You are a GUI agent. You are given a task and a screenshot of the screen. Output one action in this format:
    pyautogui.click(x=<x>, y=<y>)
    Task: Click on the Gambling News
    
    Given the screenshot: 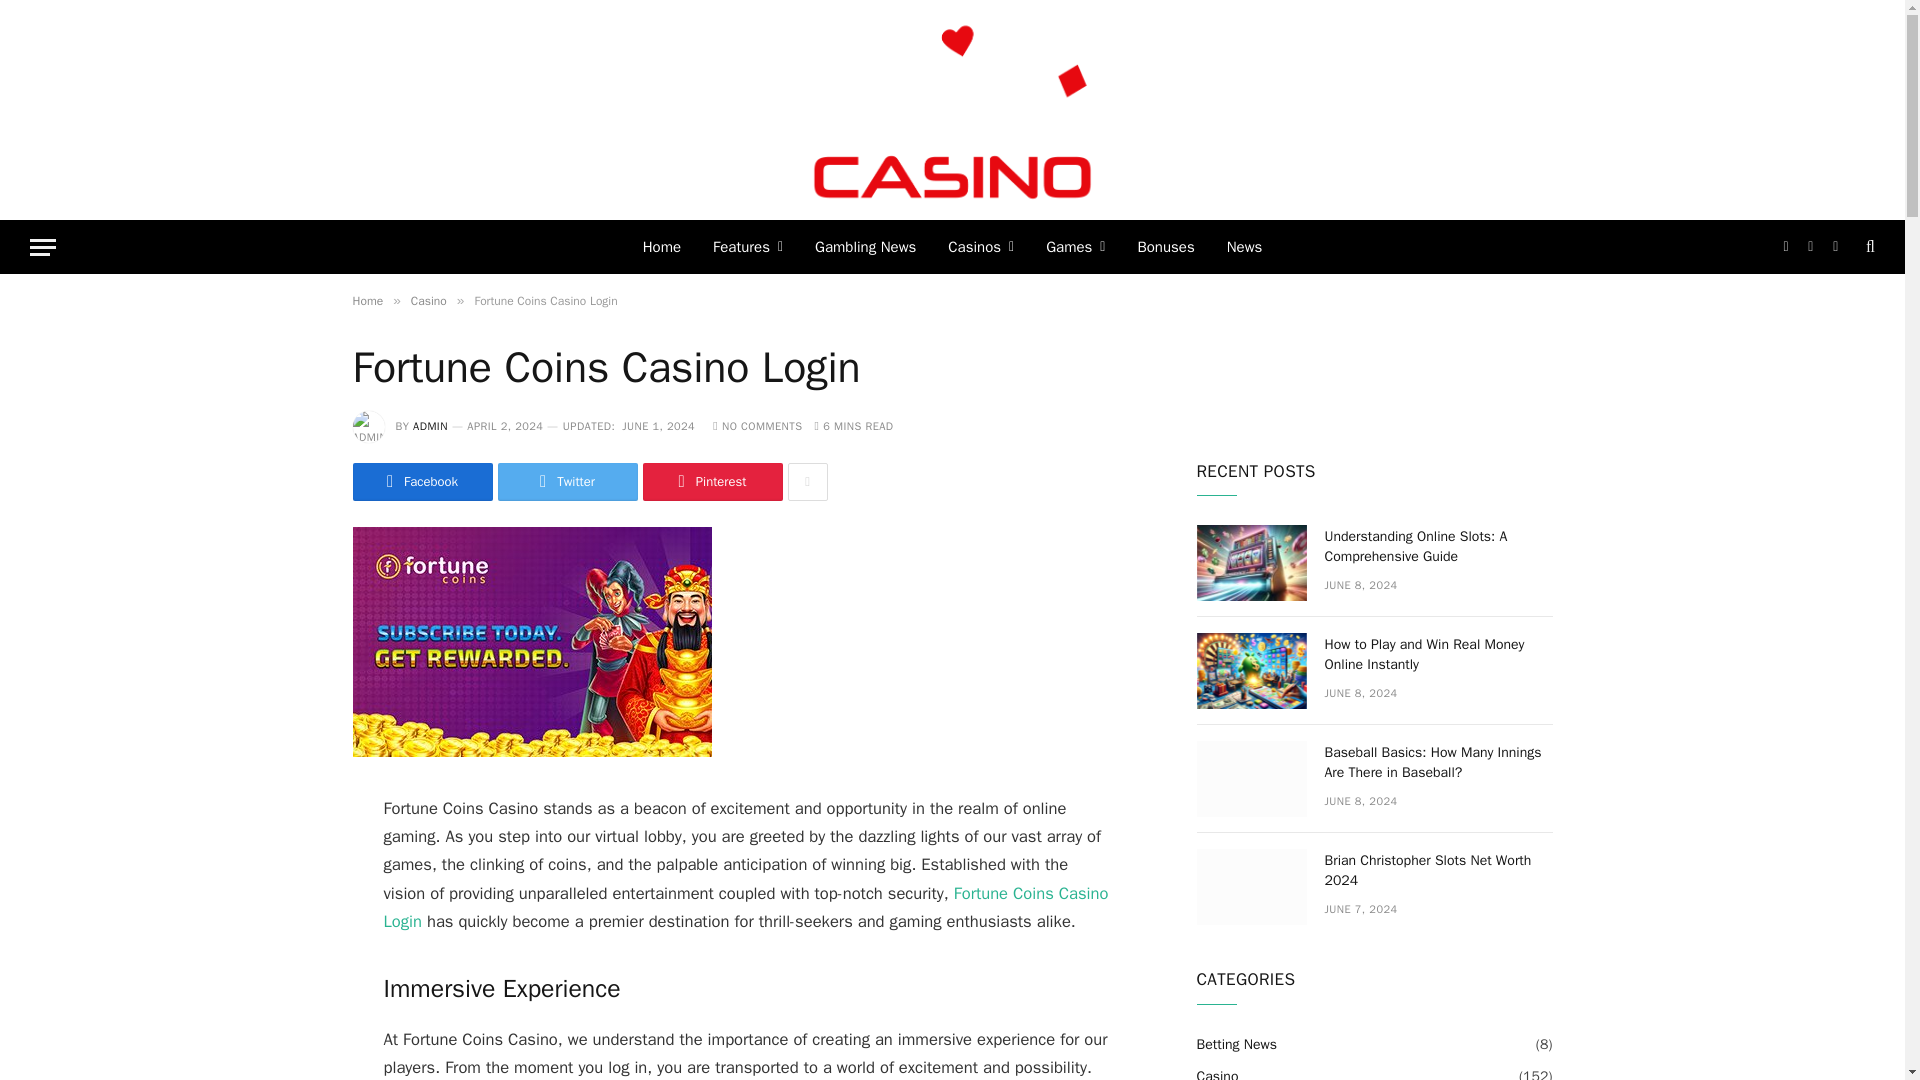 What is the action you would take?
    pyautogui.click(x=864, y=247)
    